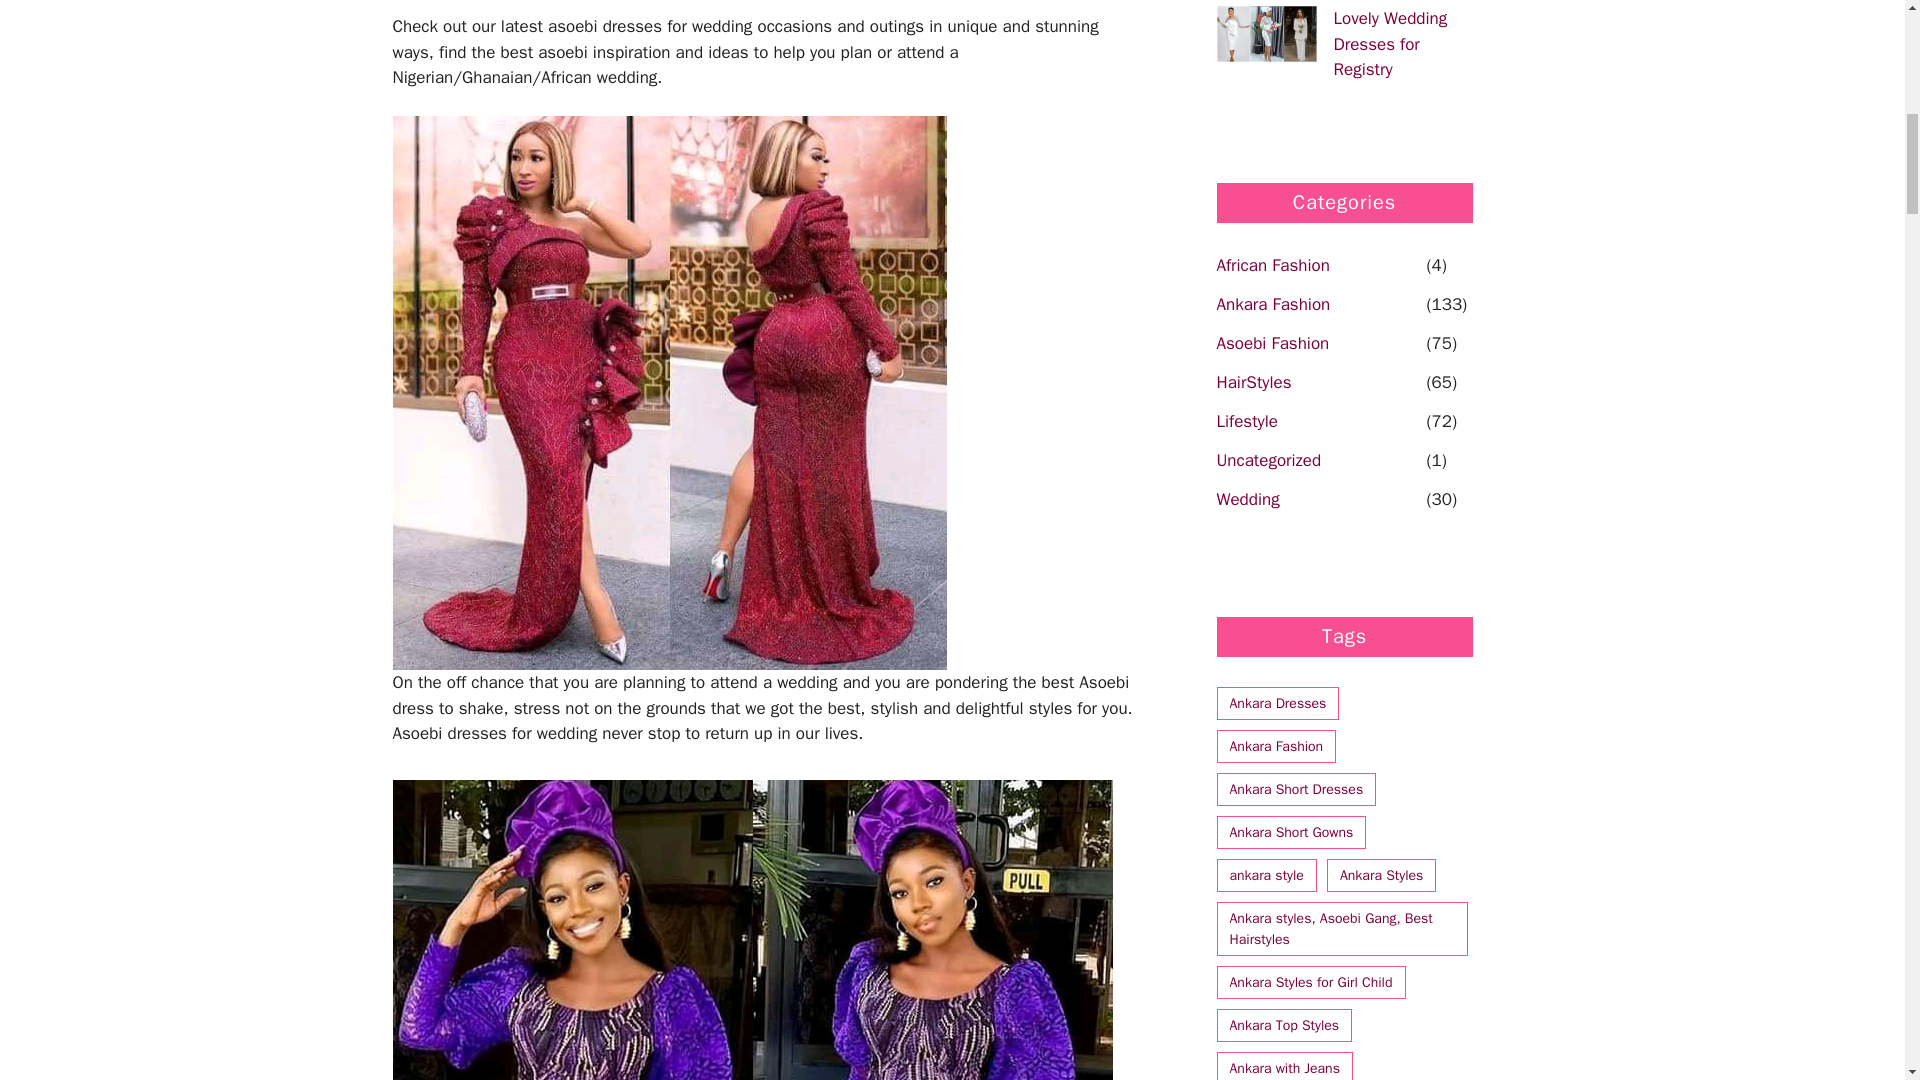 This screenshot has width=1920, height=1080. I want to click on Lovely Wedding Dresses for Registry, so click(1390, 43).